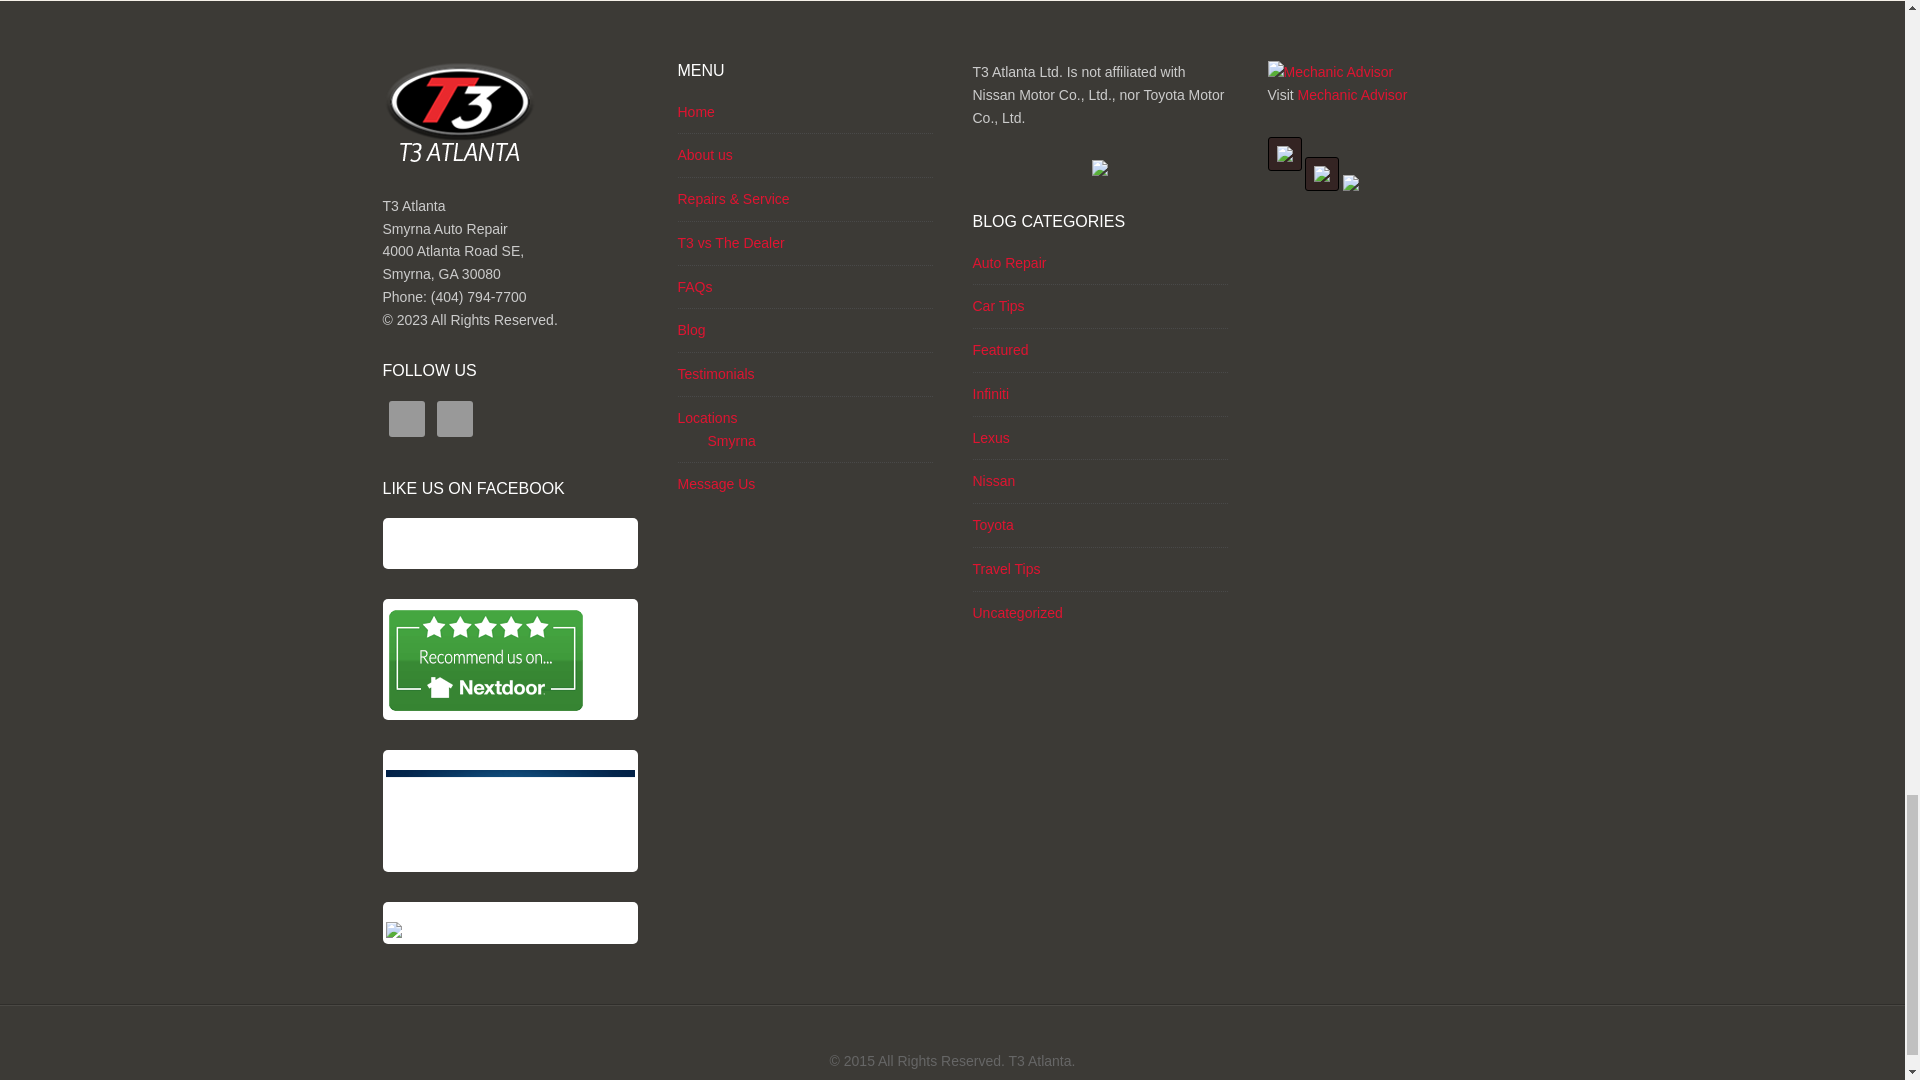  What do you see at coordinates (707, 418) in the screenshot?
I see `Locations` at bounding box center [707, 418].